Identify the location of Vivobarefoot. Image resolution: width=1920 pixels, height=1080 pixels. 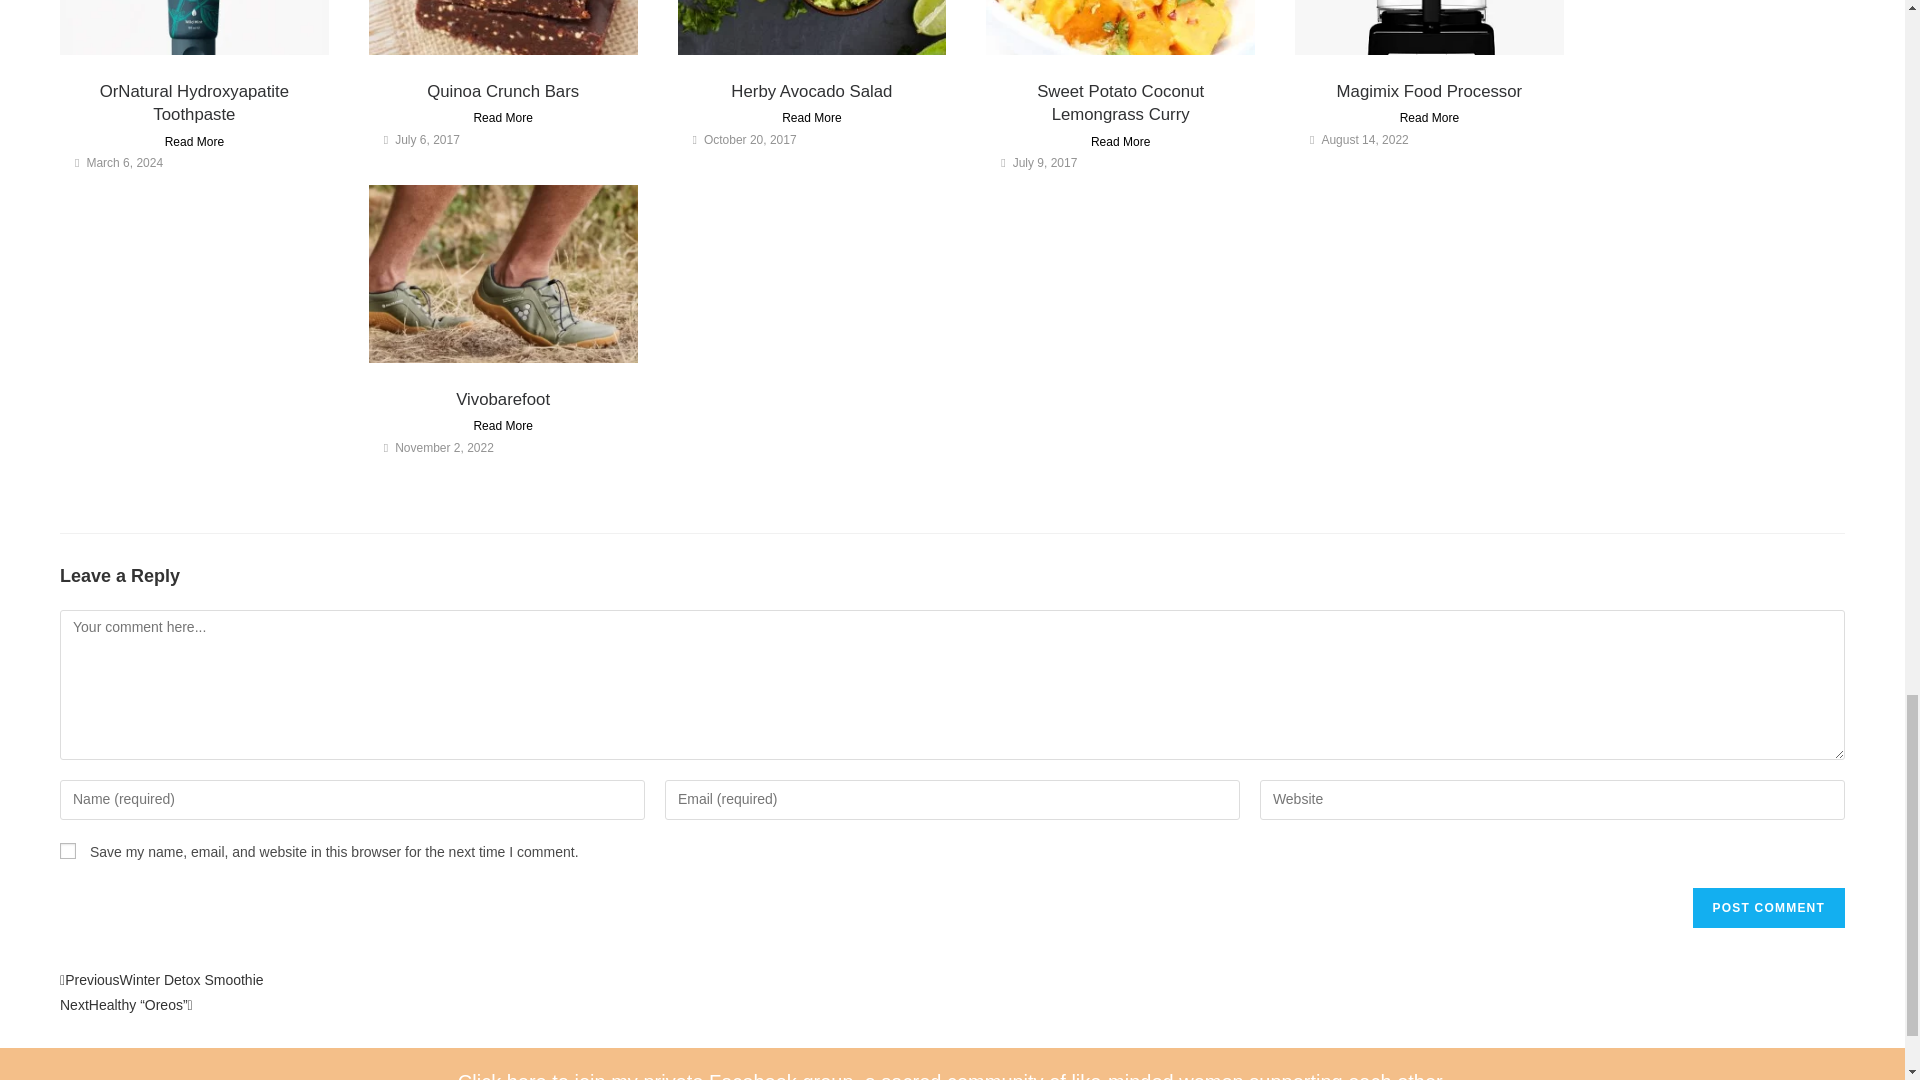
(502, 399).